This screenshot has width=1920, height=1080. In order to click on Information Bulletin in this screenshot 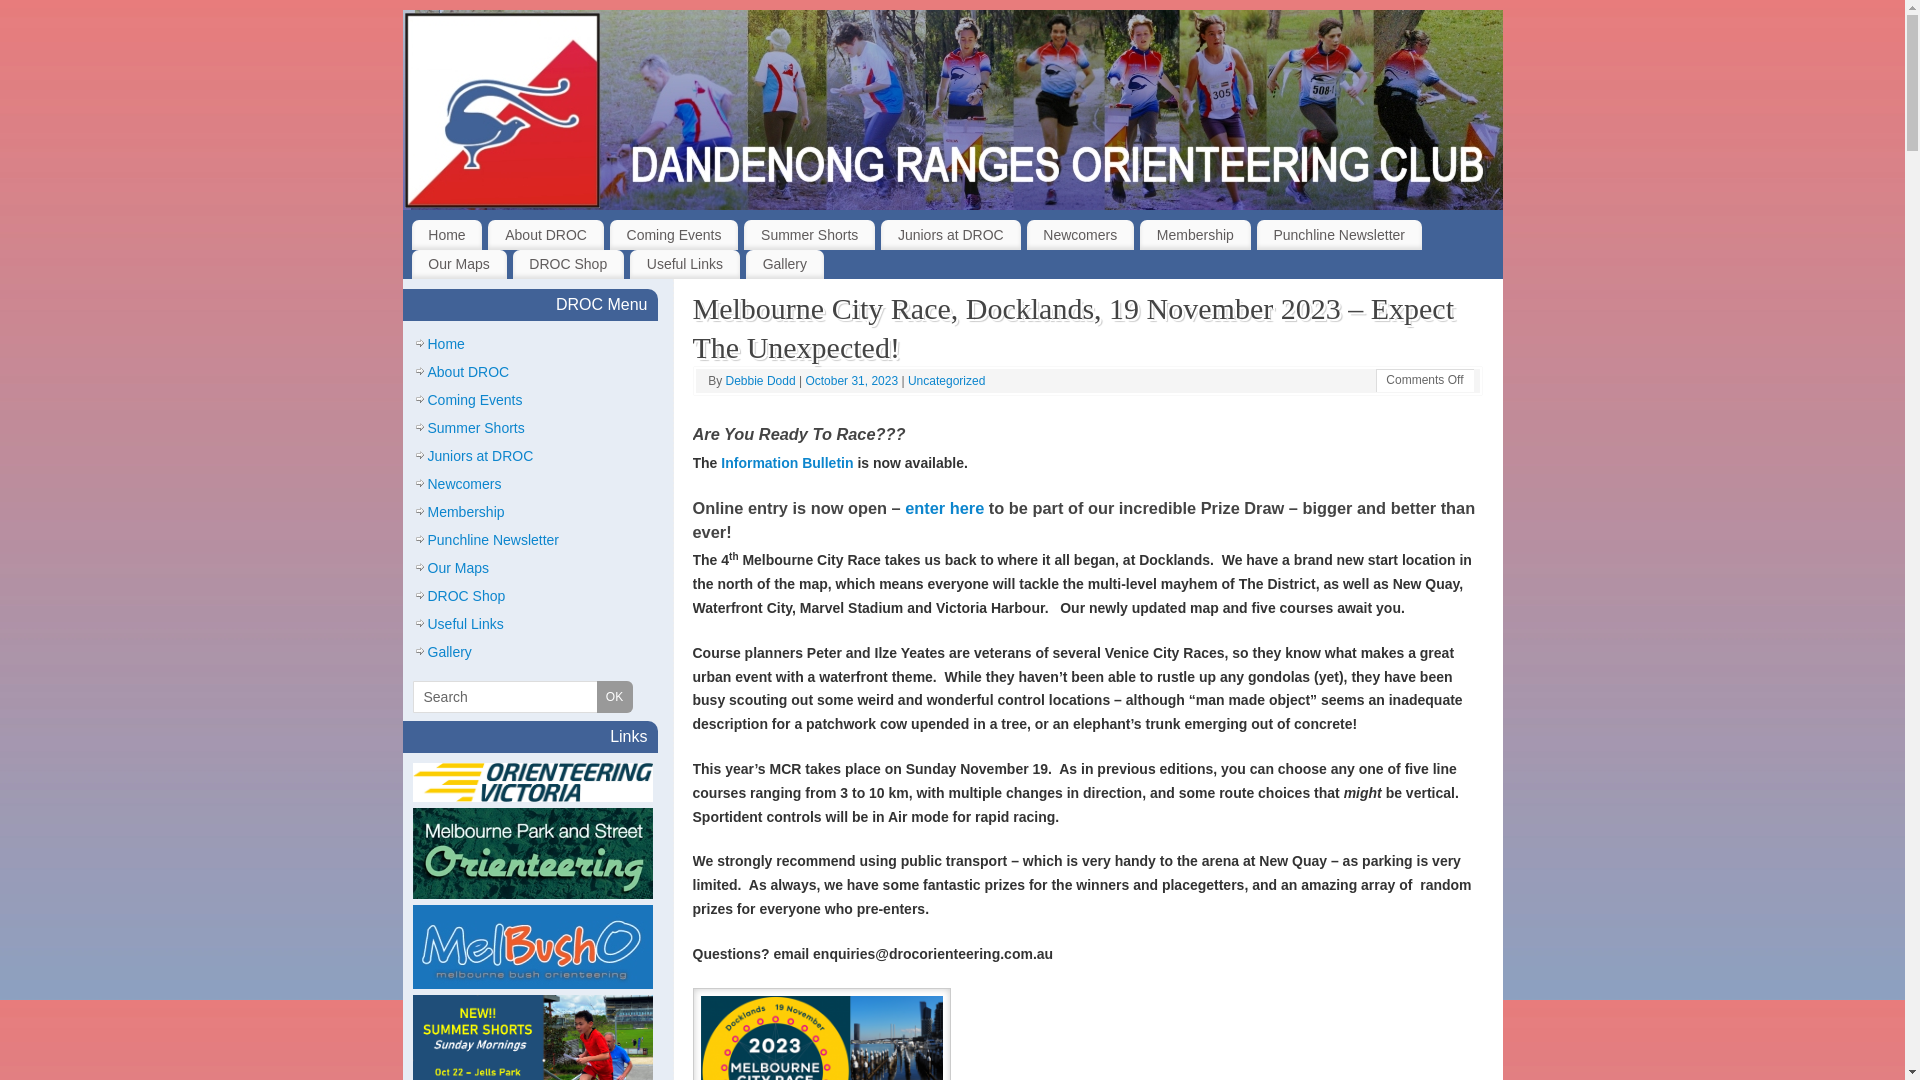, I will do `click(787, 463)`.